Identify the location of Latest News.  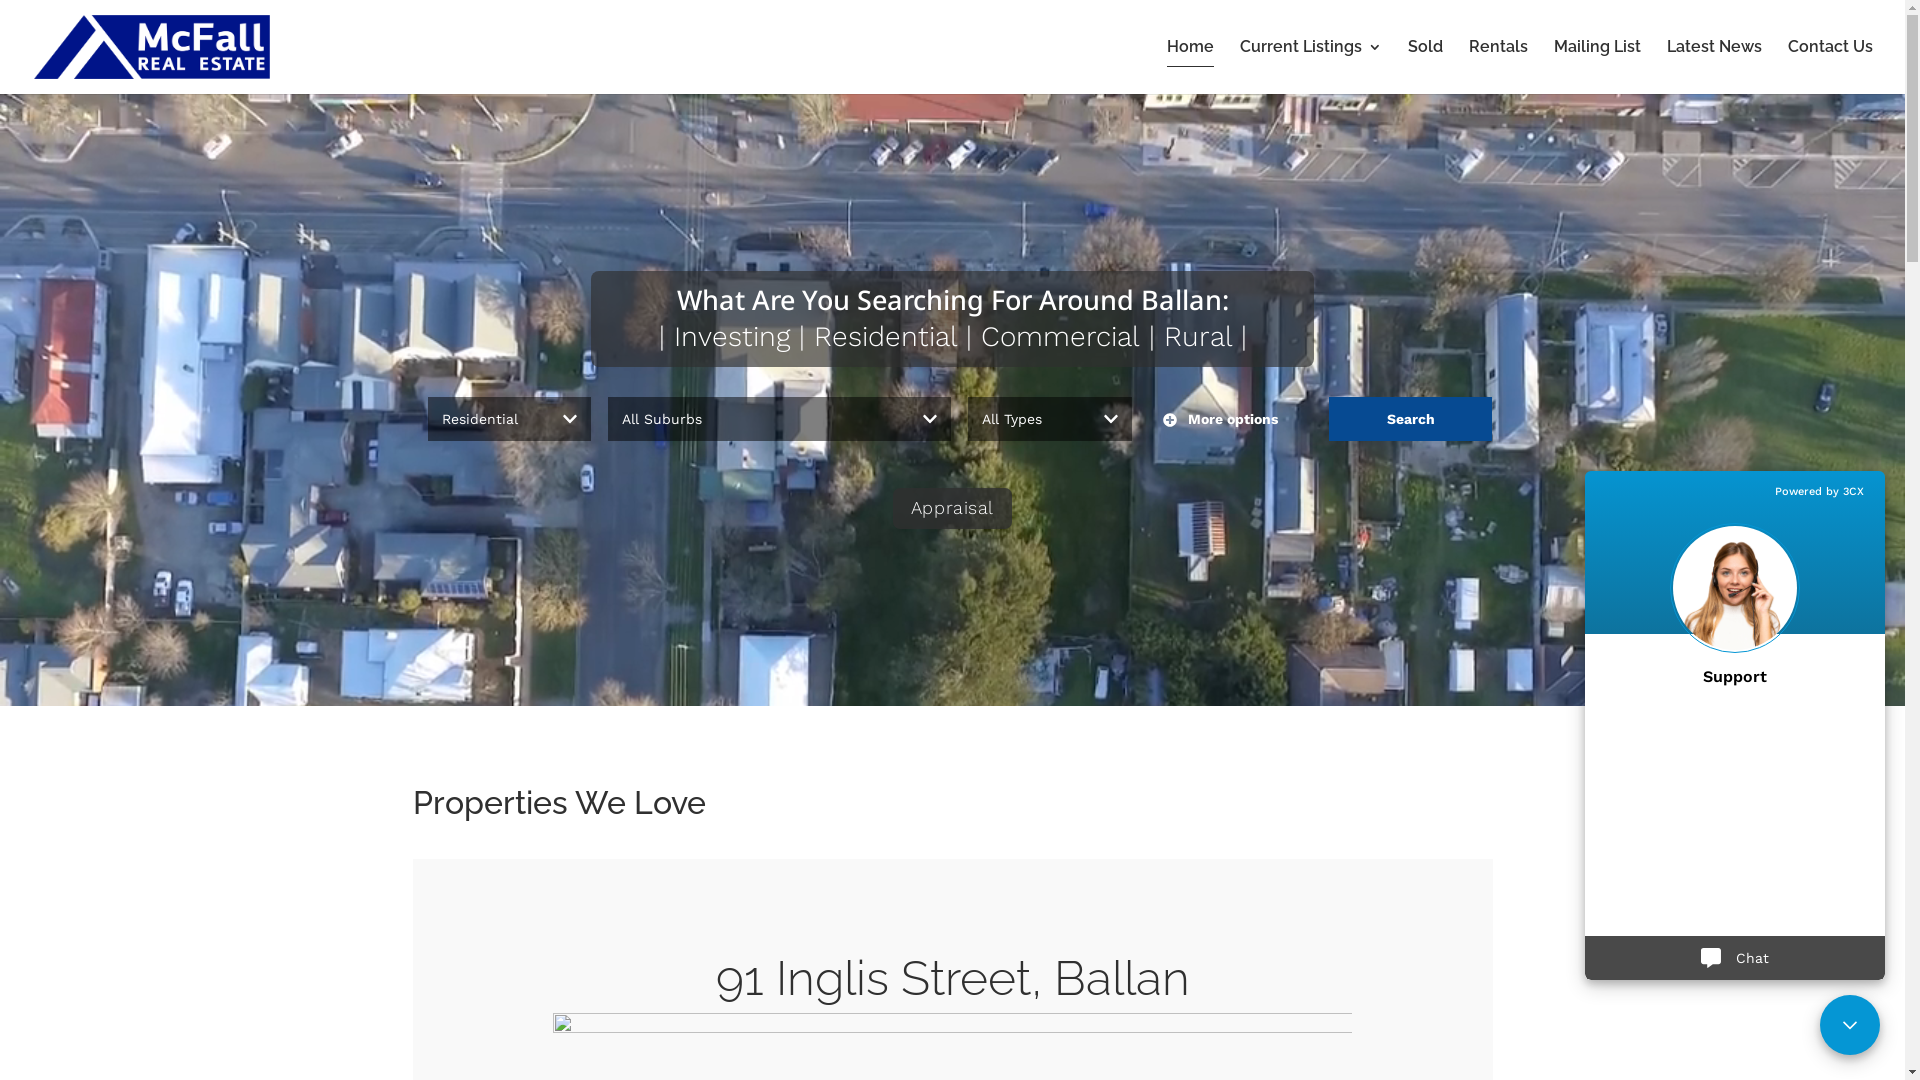
(1714, 67).